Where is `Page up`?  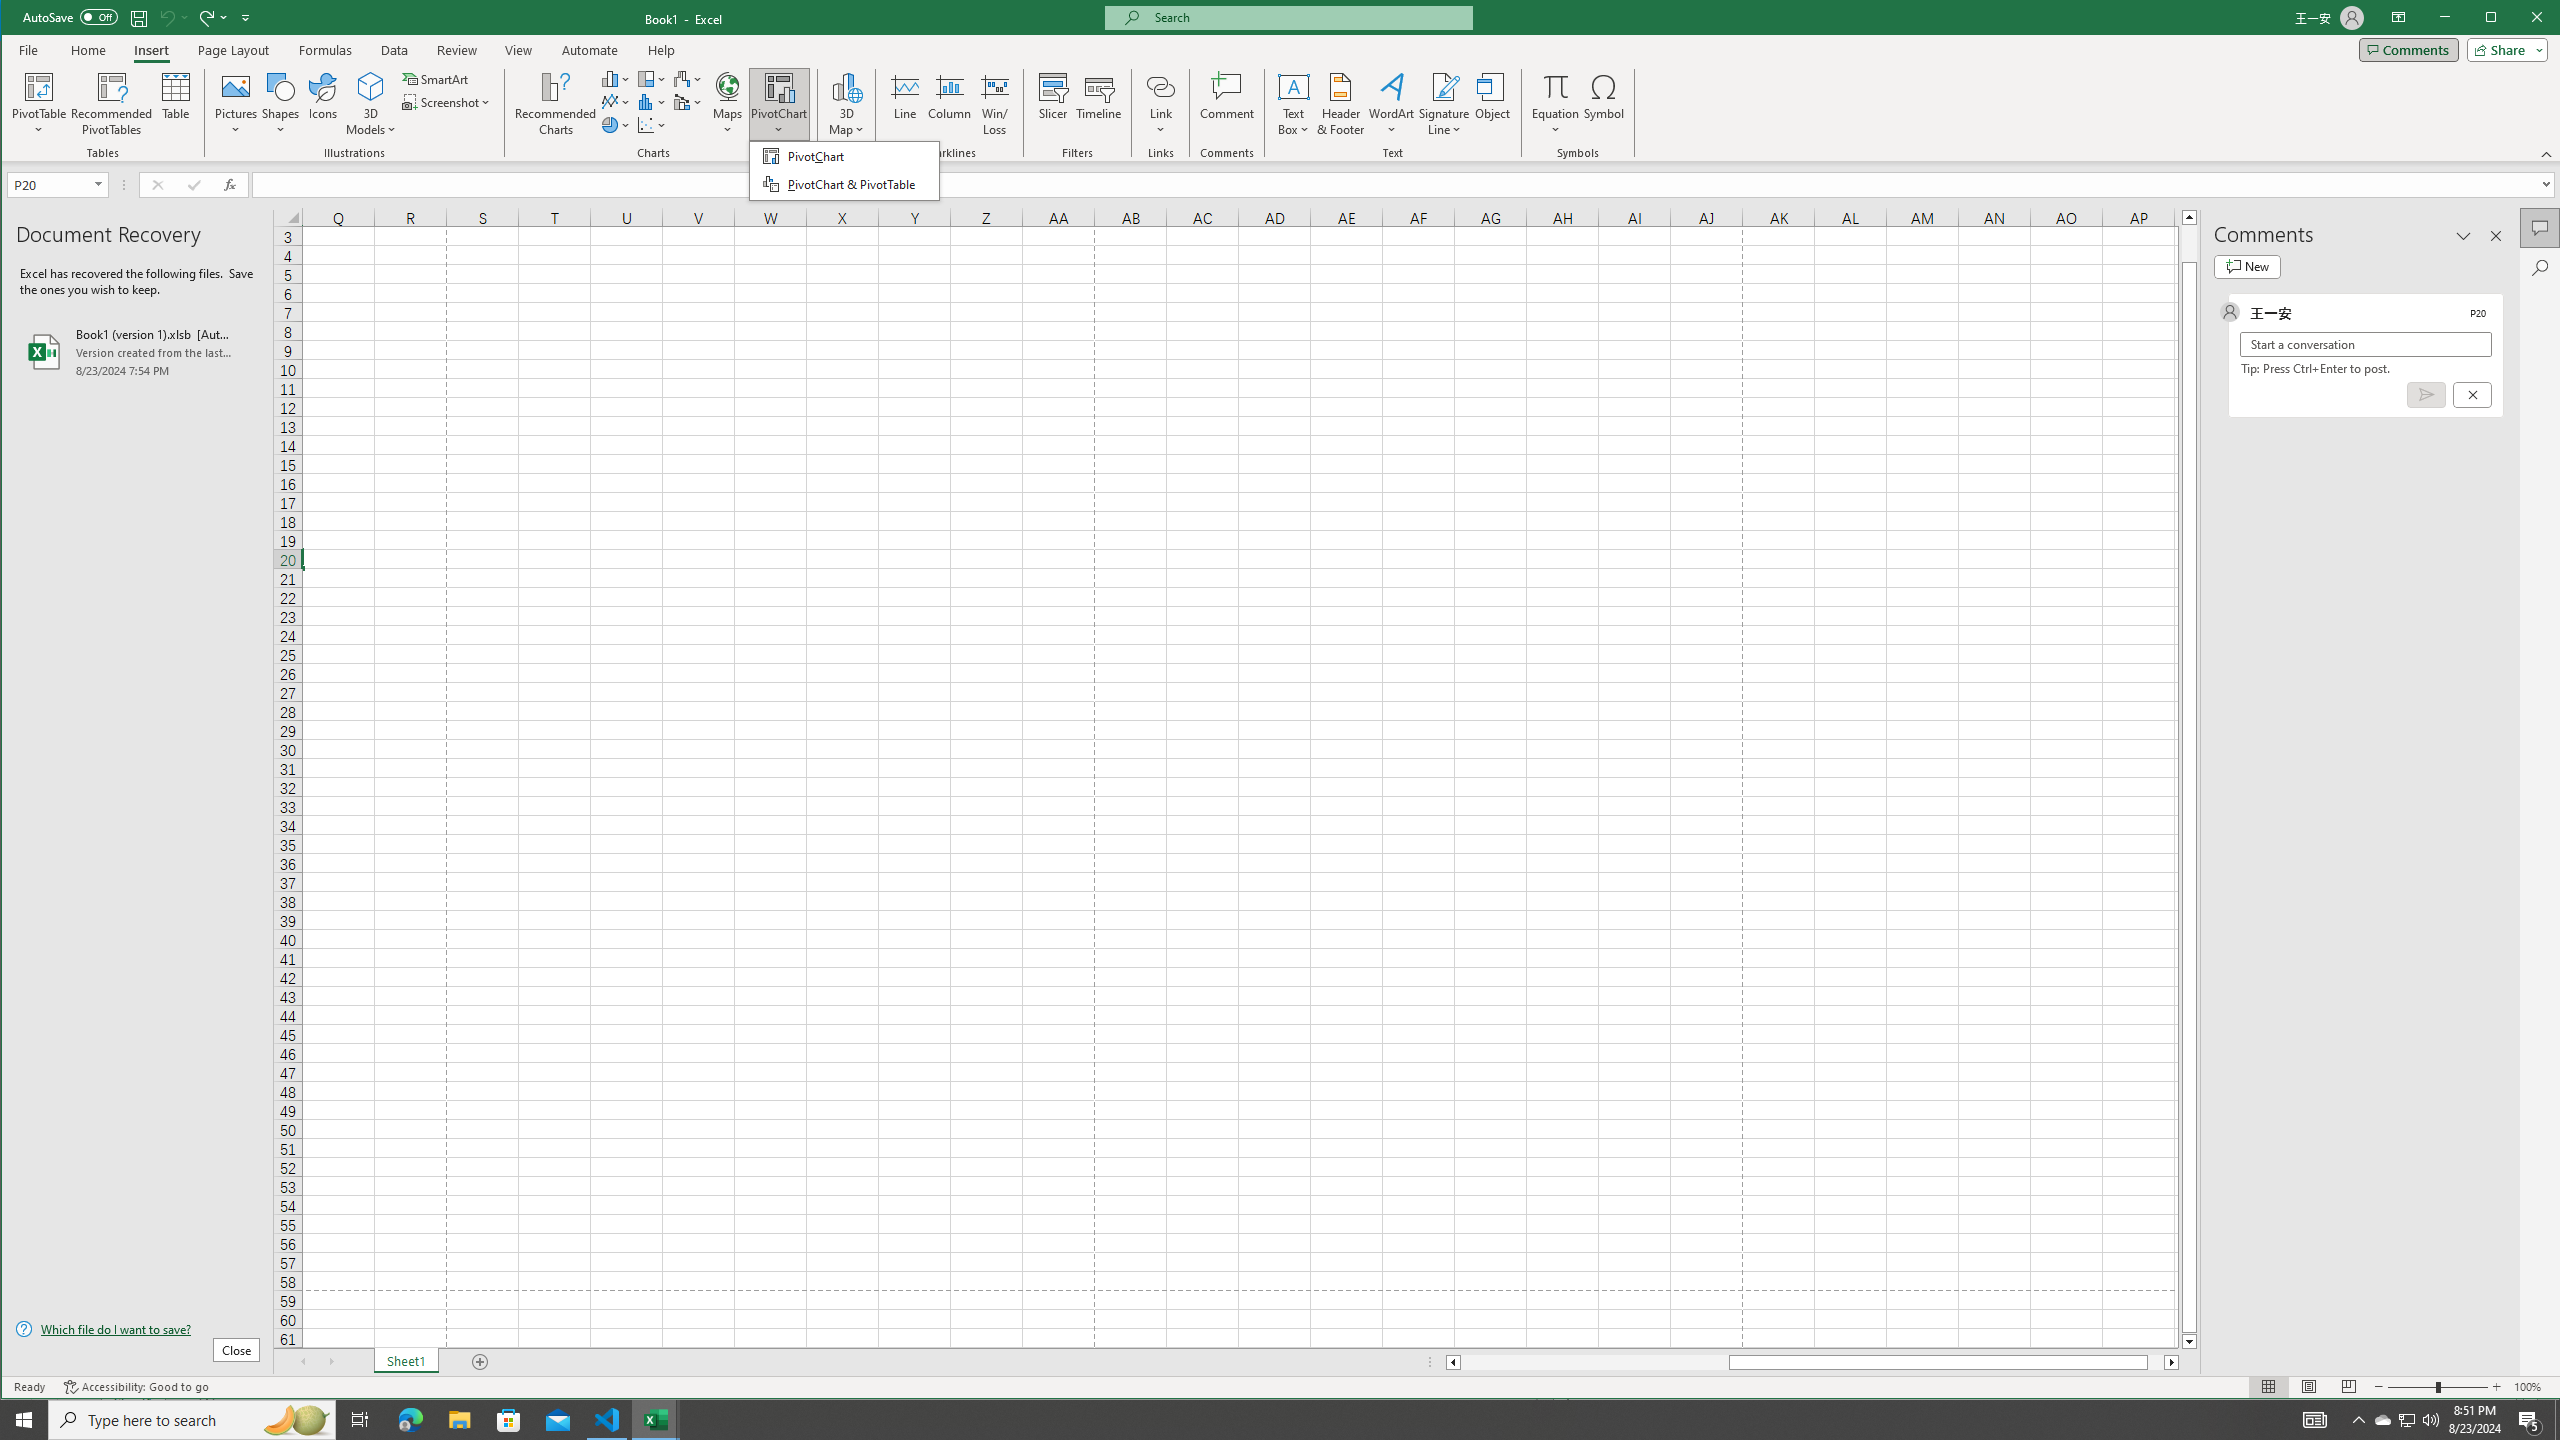
Page up is located at coordinates (2190, 243).